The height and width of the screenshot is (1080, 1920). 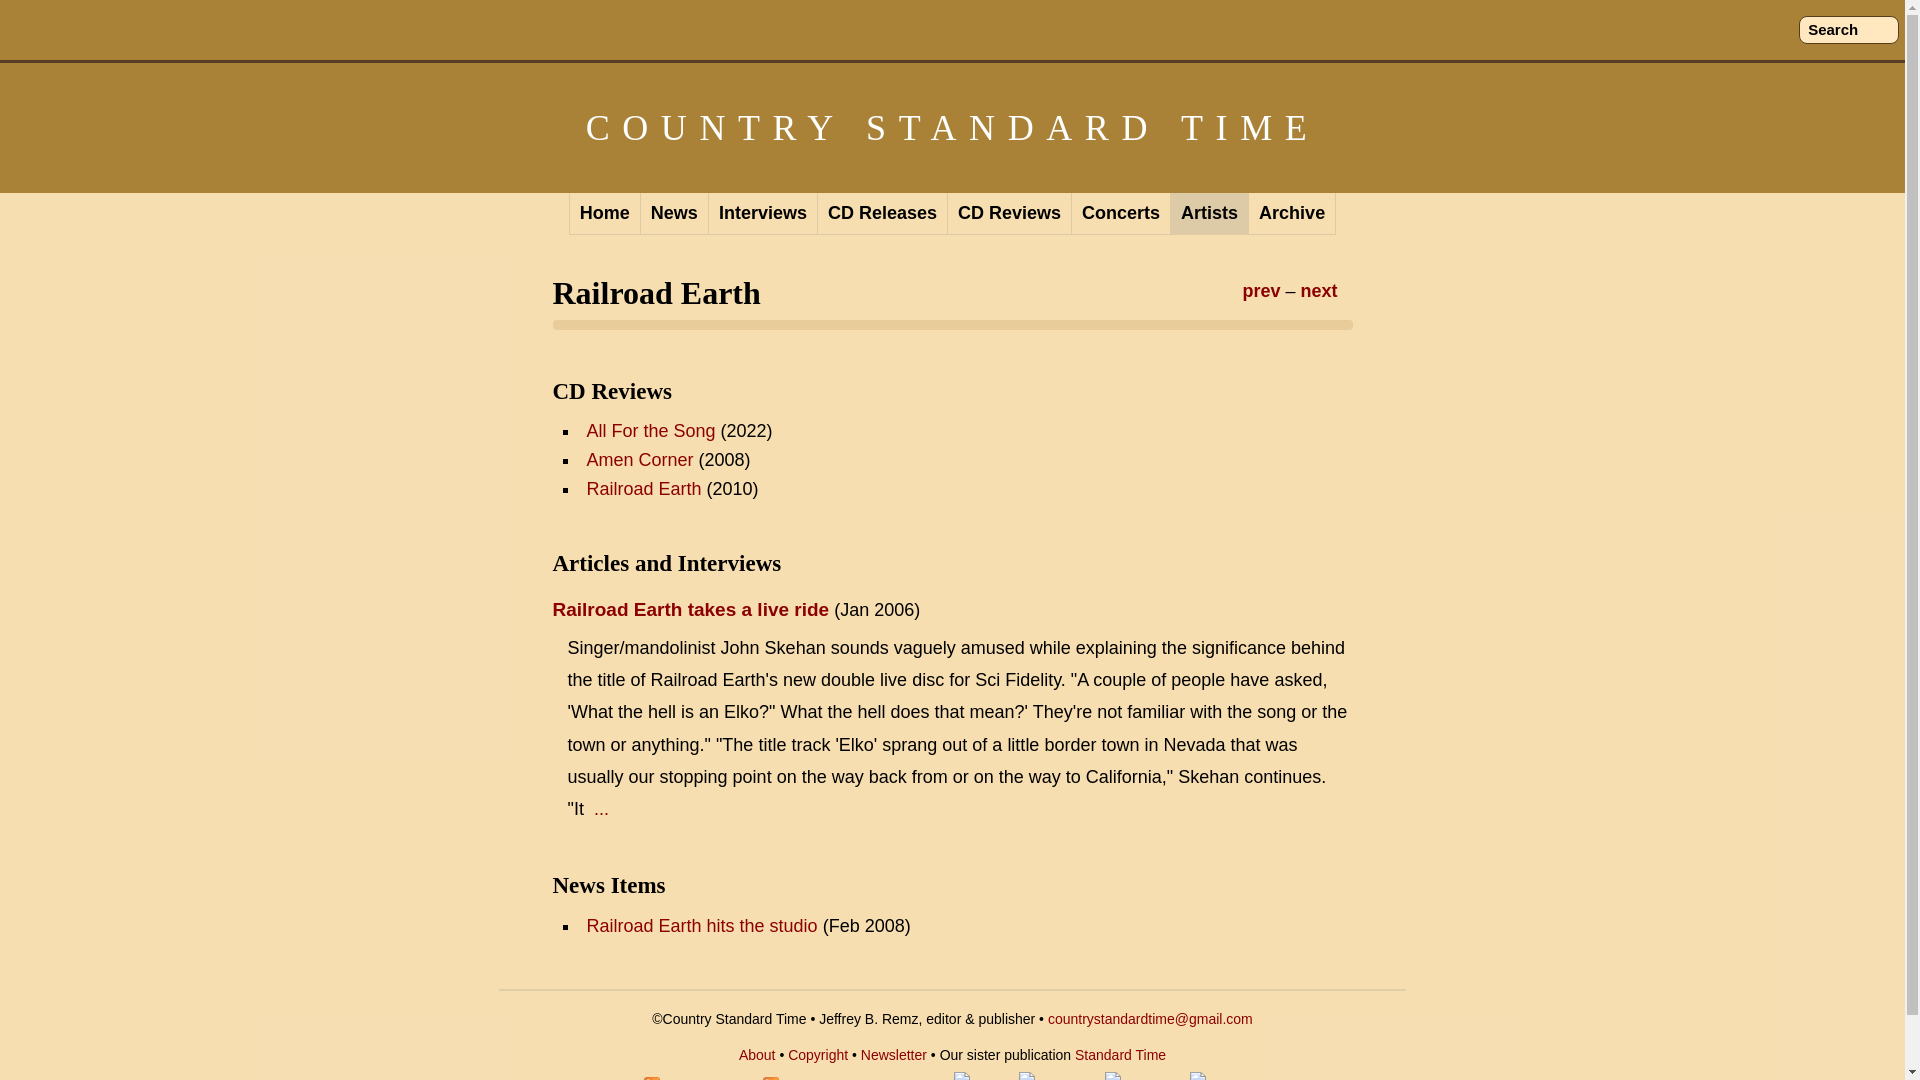 What do you see at coordinates (1210, 214) in the screenshot?
I see `Artists` at bounding box center [1210, 214].